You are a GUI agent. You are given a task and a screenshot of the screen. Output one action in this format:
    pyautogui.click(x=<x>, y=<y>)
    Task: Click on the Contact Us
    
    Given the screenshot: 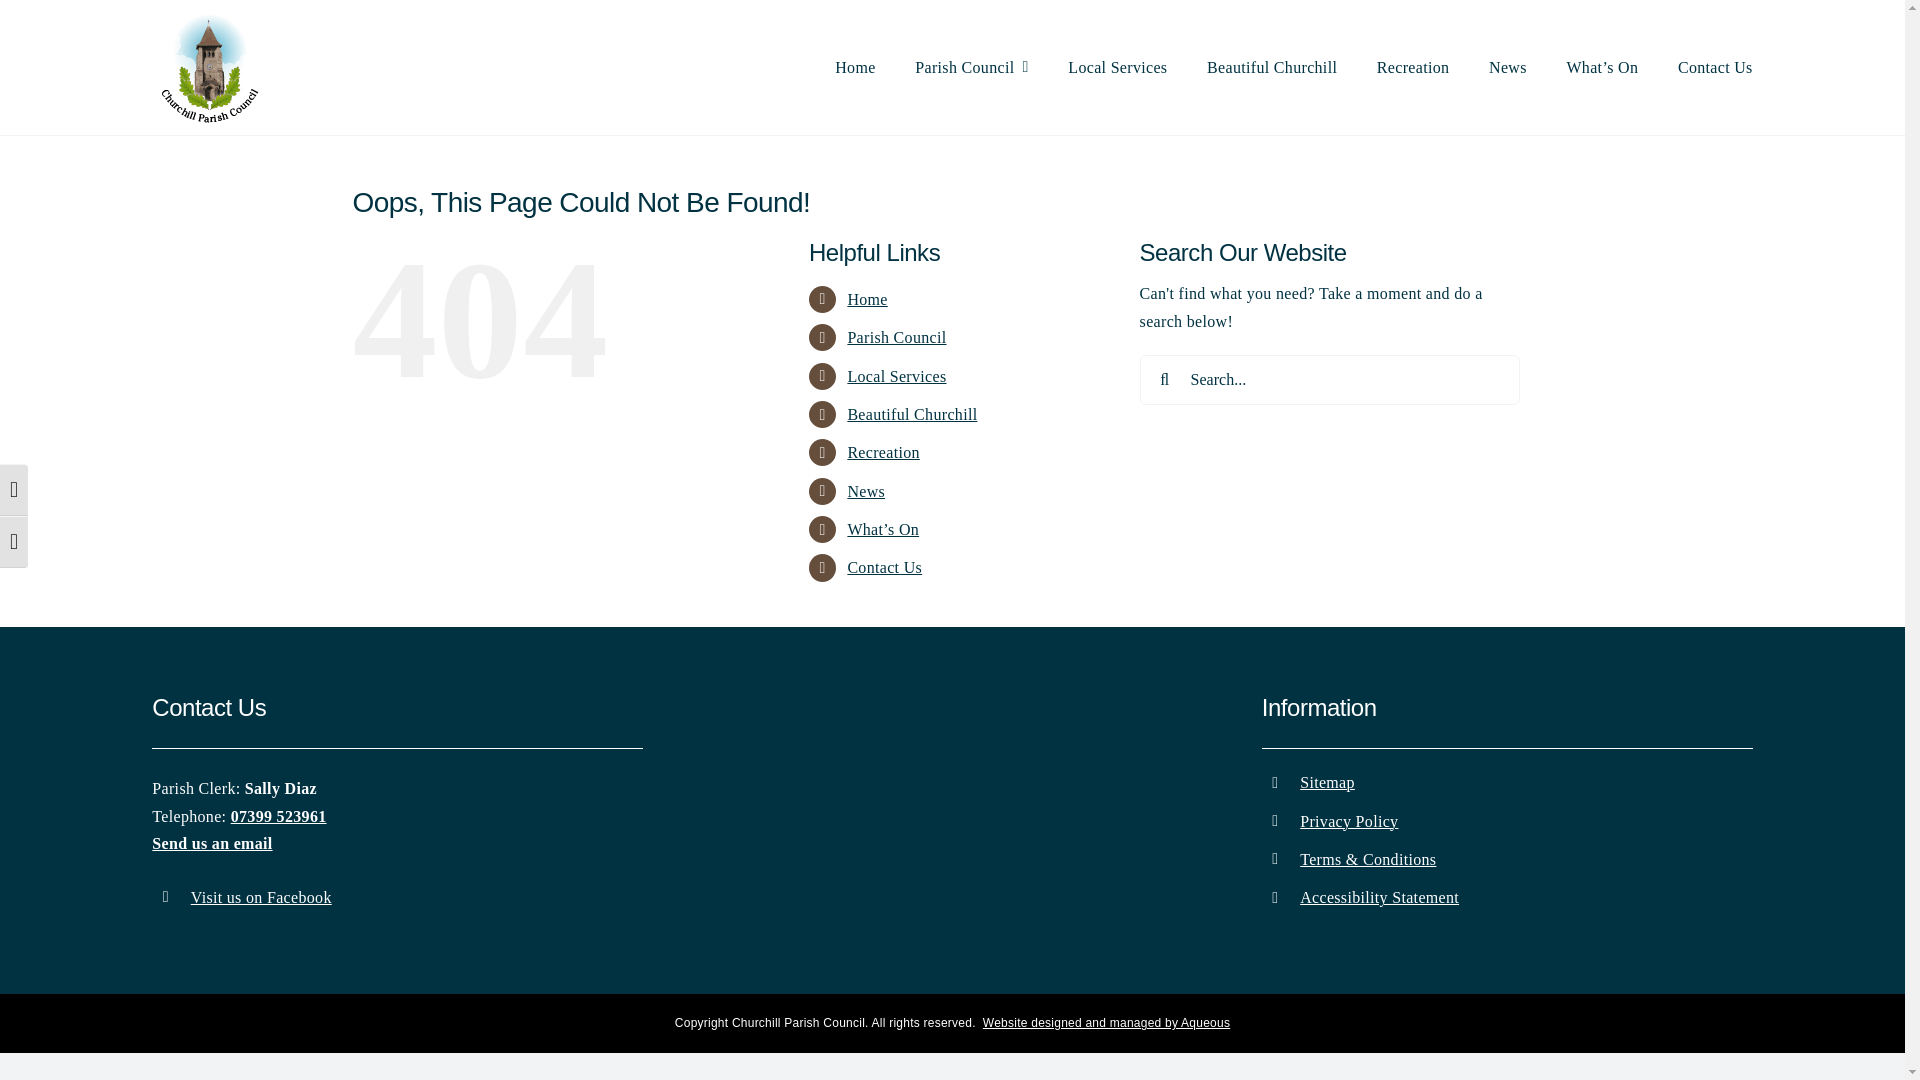 What is the action you would take?
    pyautogui.click(x=884, y=567)
    